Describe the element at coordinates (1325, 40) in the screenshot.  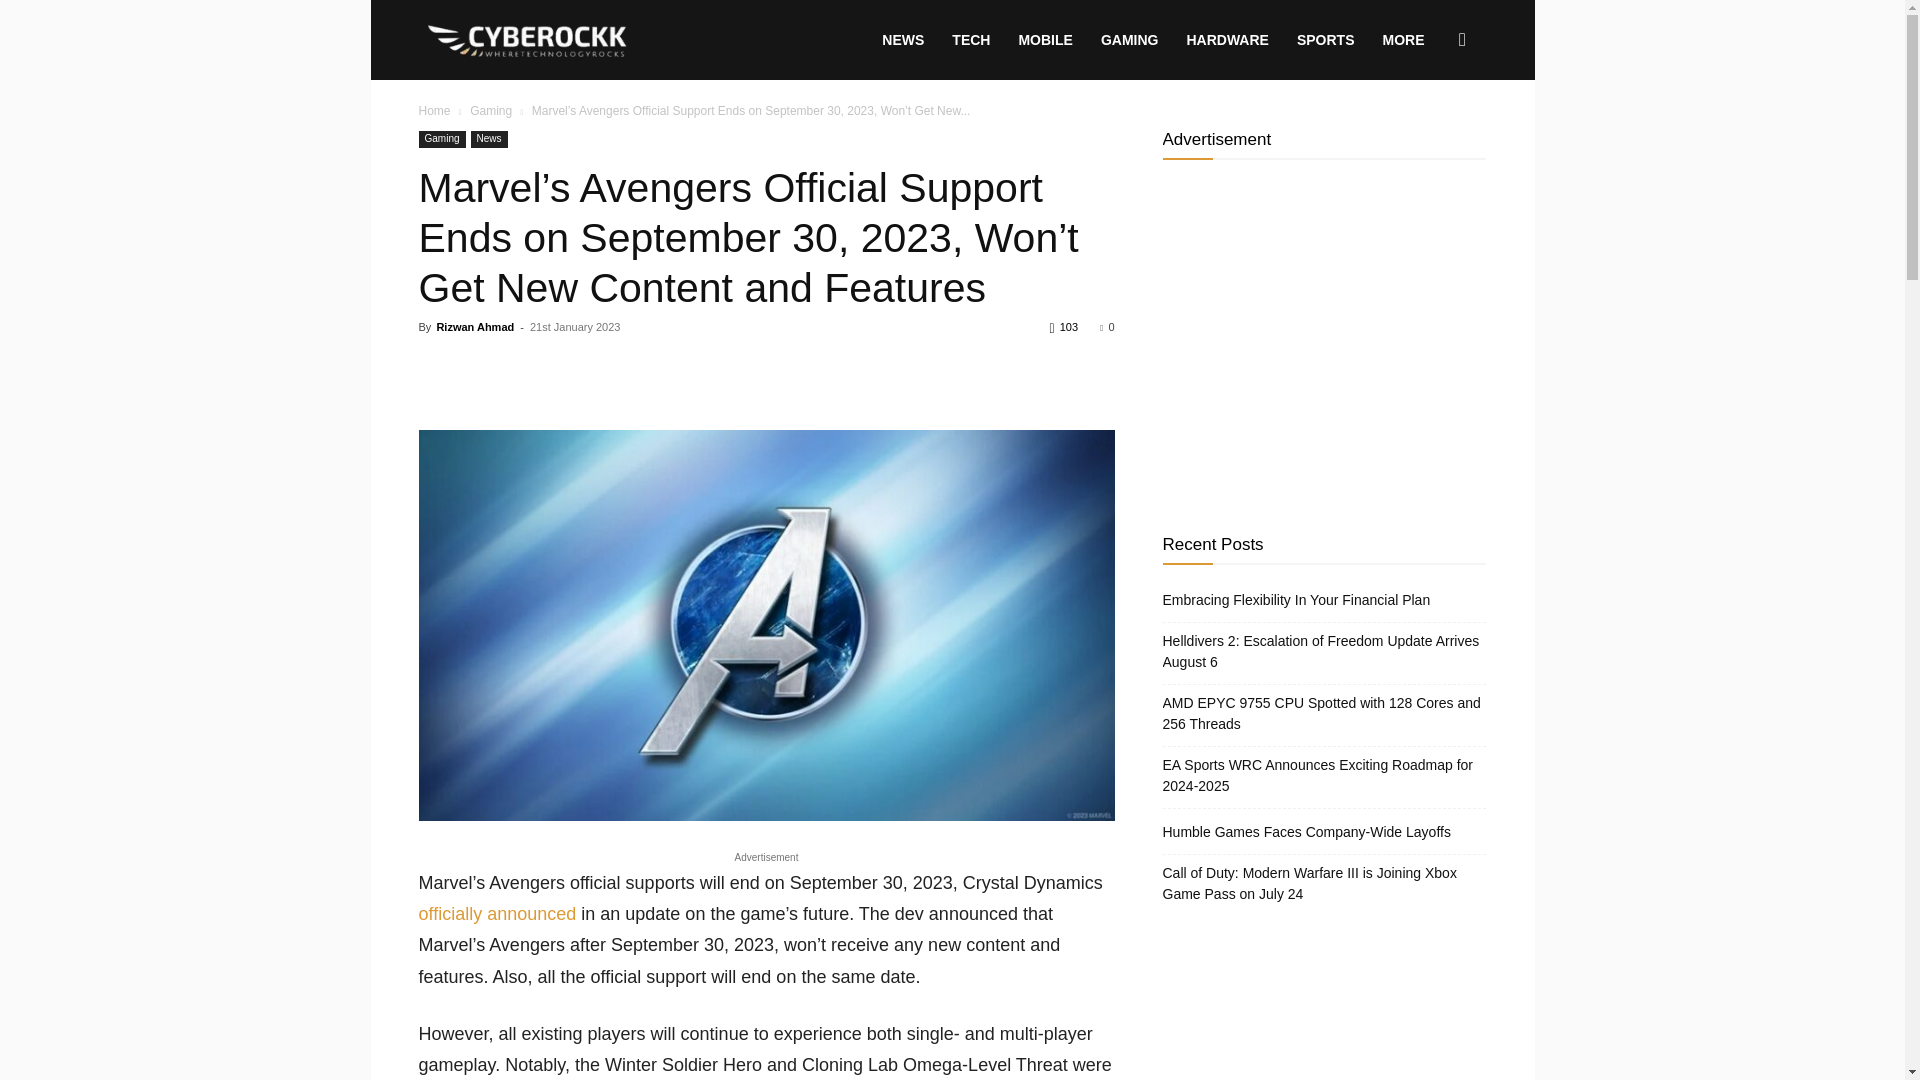
I see `SPORTS` at that location.